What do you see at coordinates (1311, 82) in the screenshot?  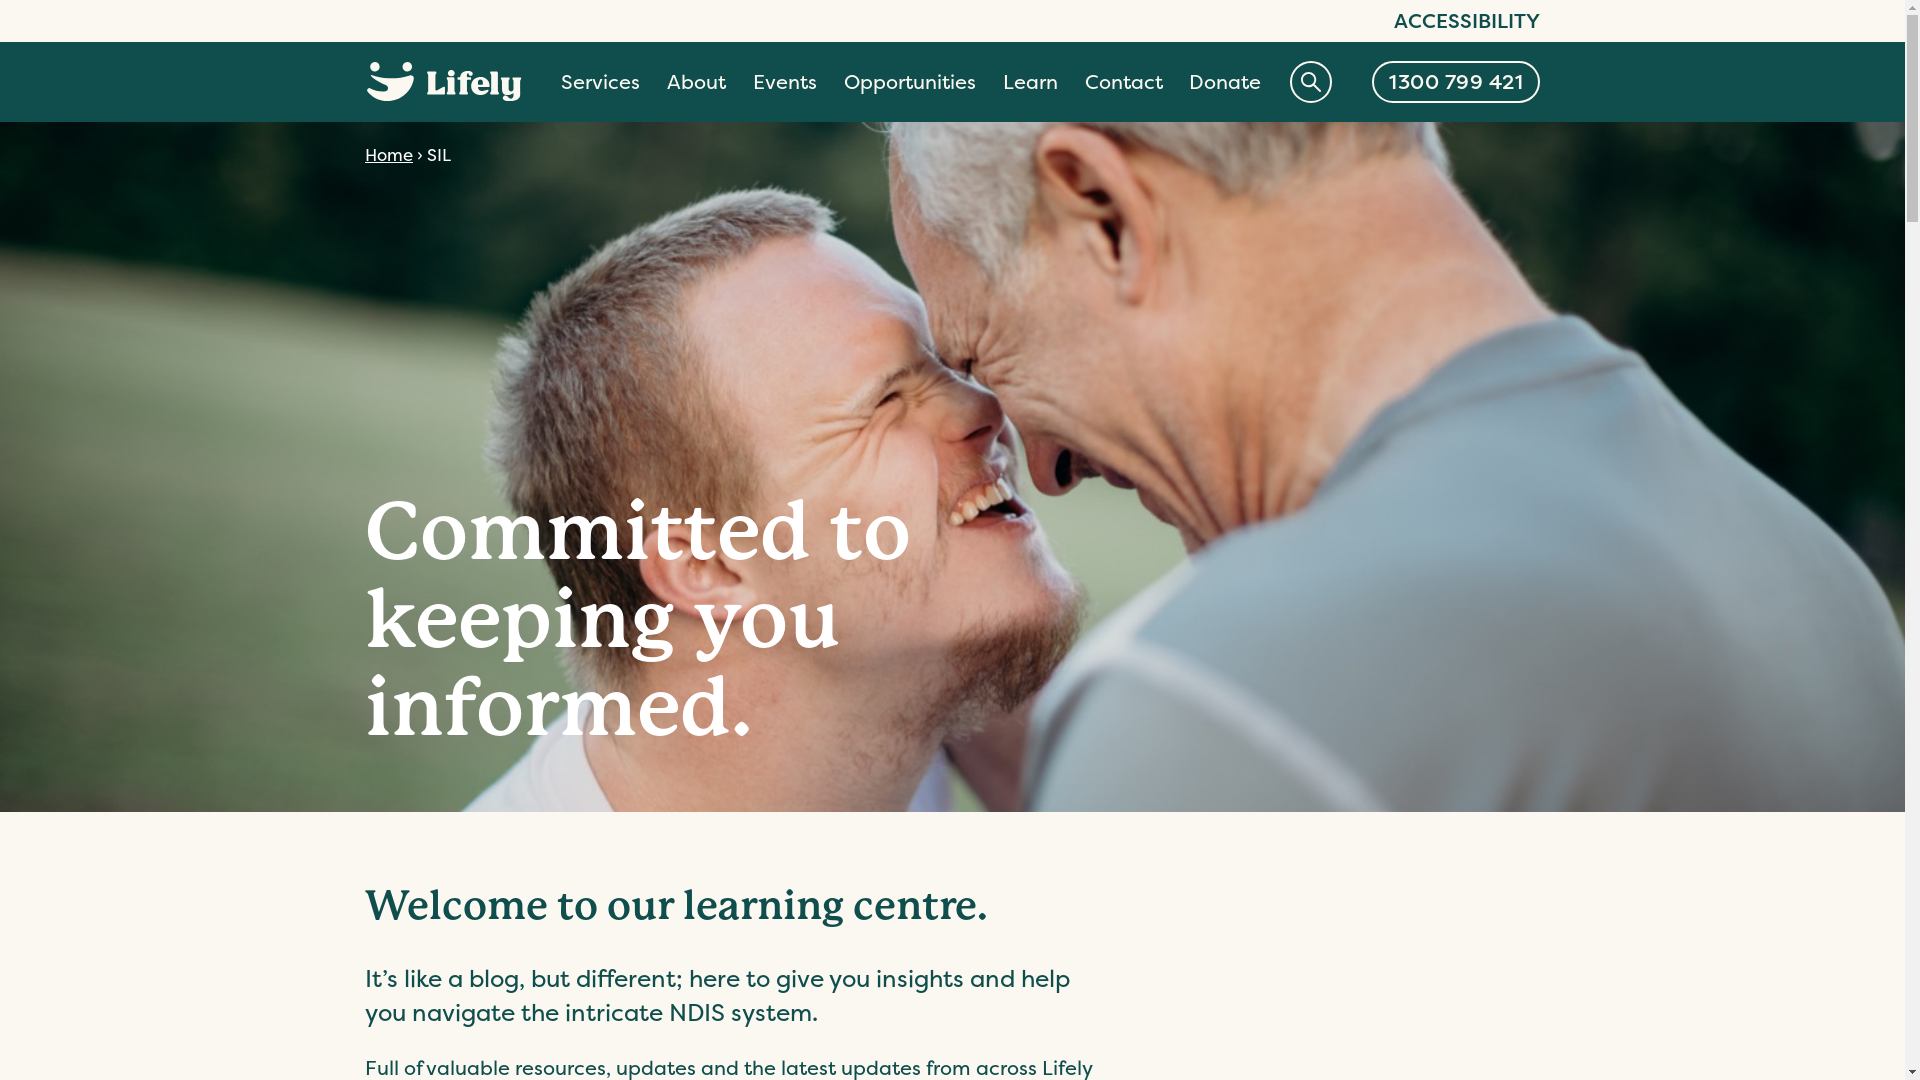 I see `Toggle search form` at bounding box center [1311, 82].